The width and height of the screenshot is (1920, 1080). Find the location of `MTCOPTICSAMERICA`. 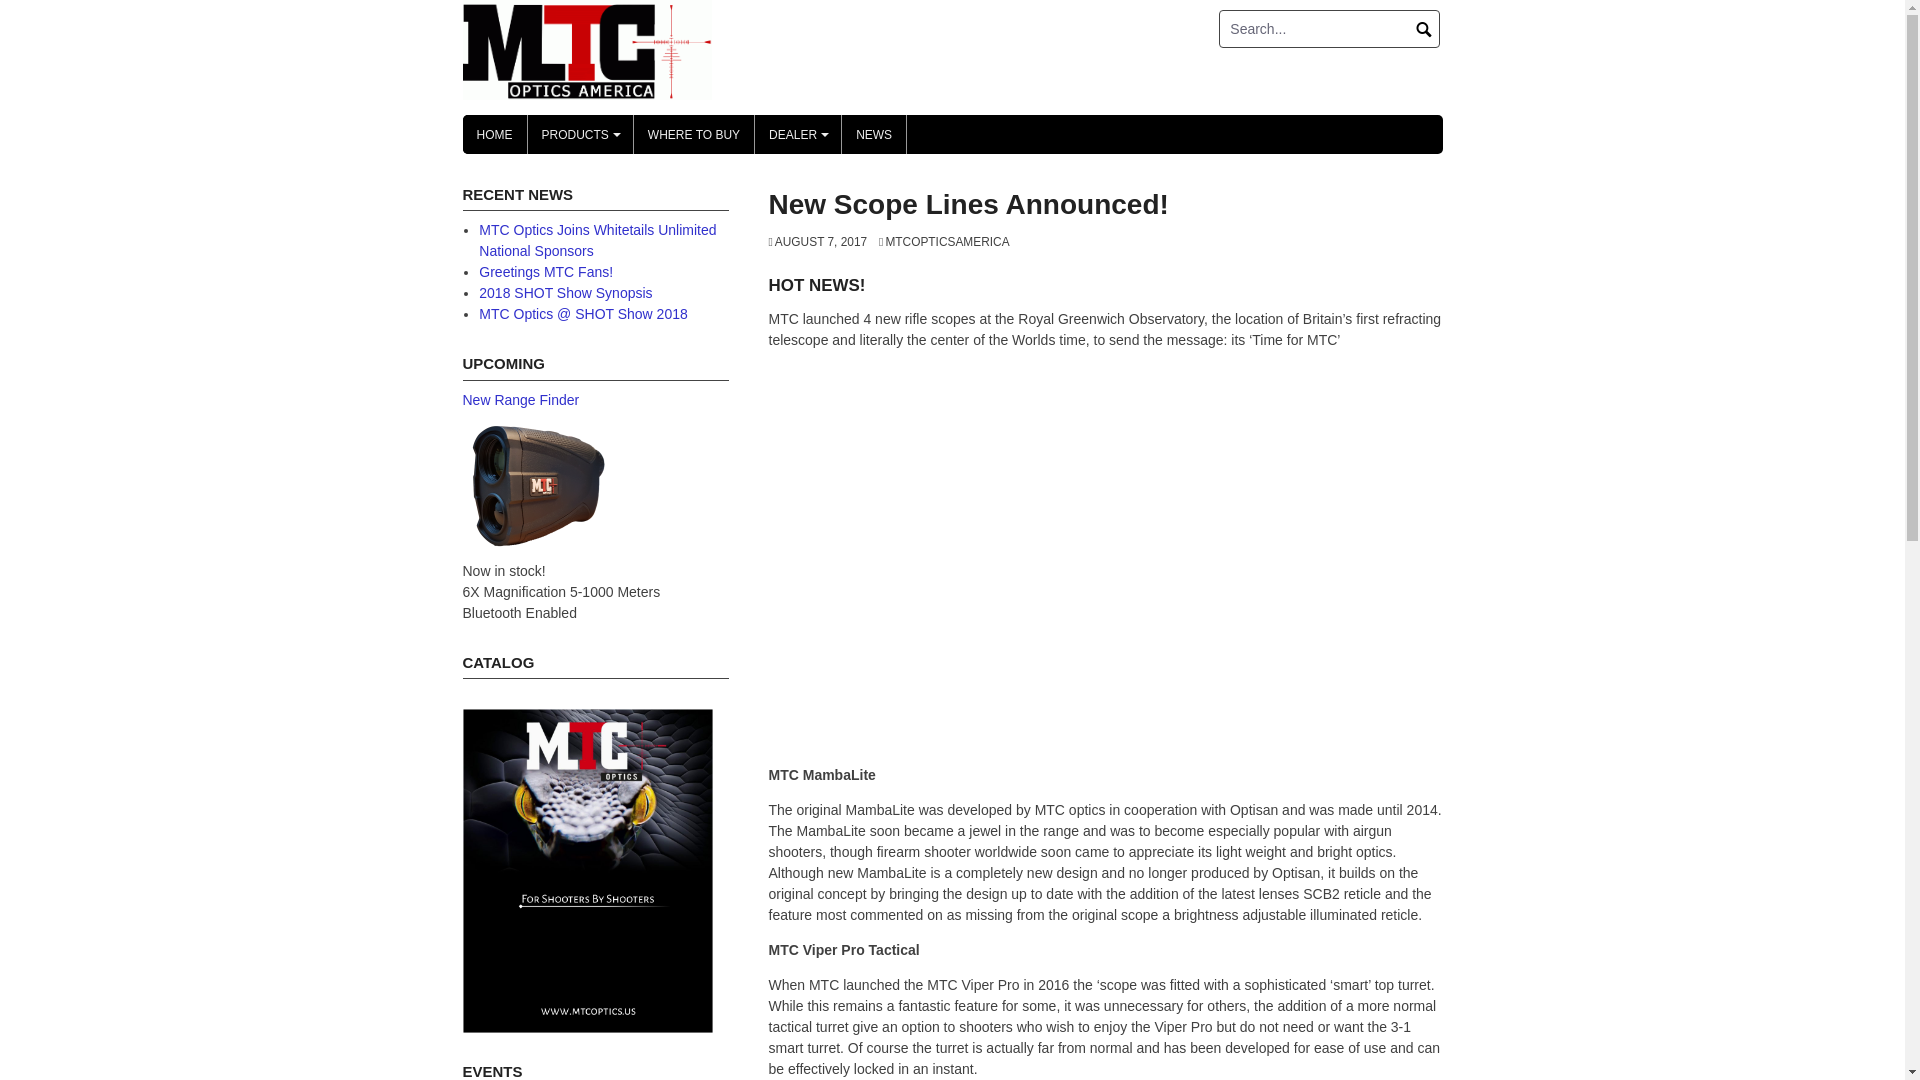

MTCOPTICSAMERICA is located at coordinates (944, 242).